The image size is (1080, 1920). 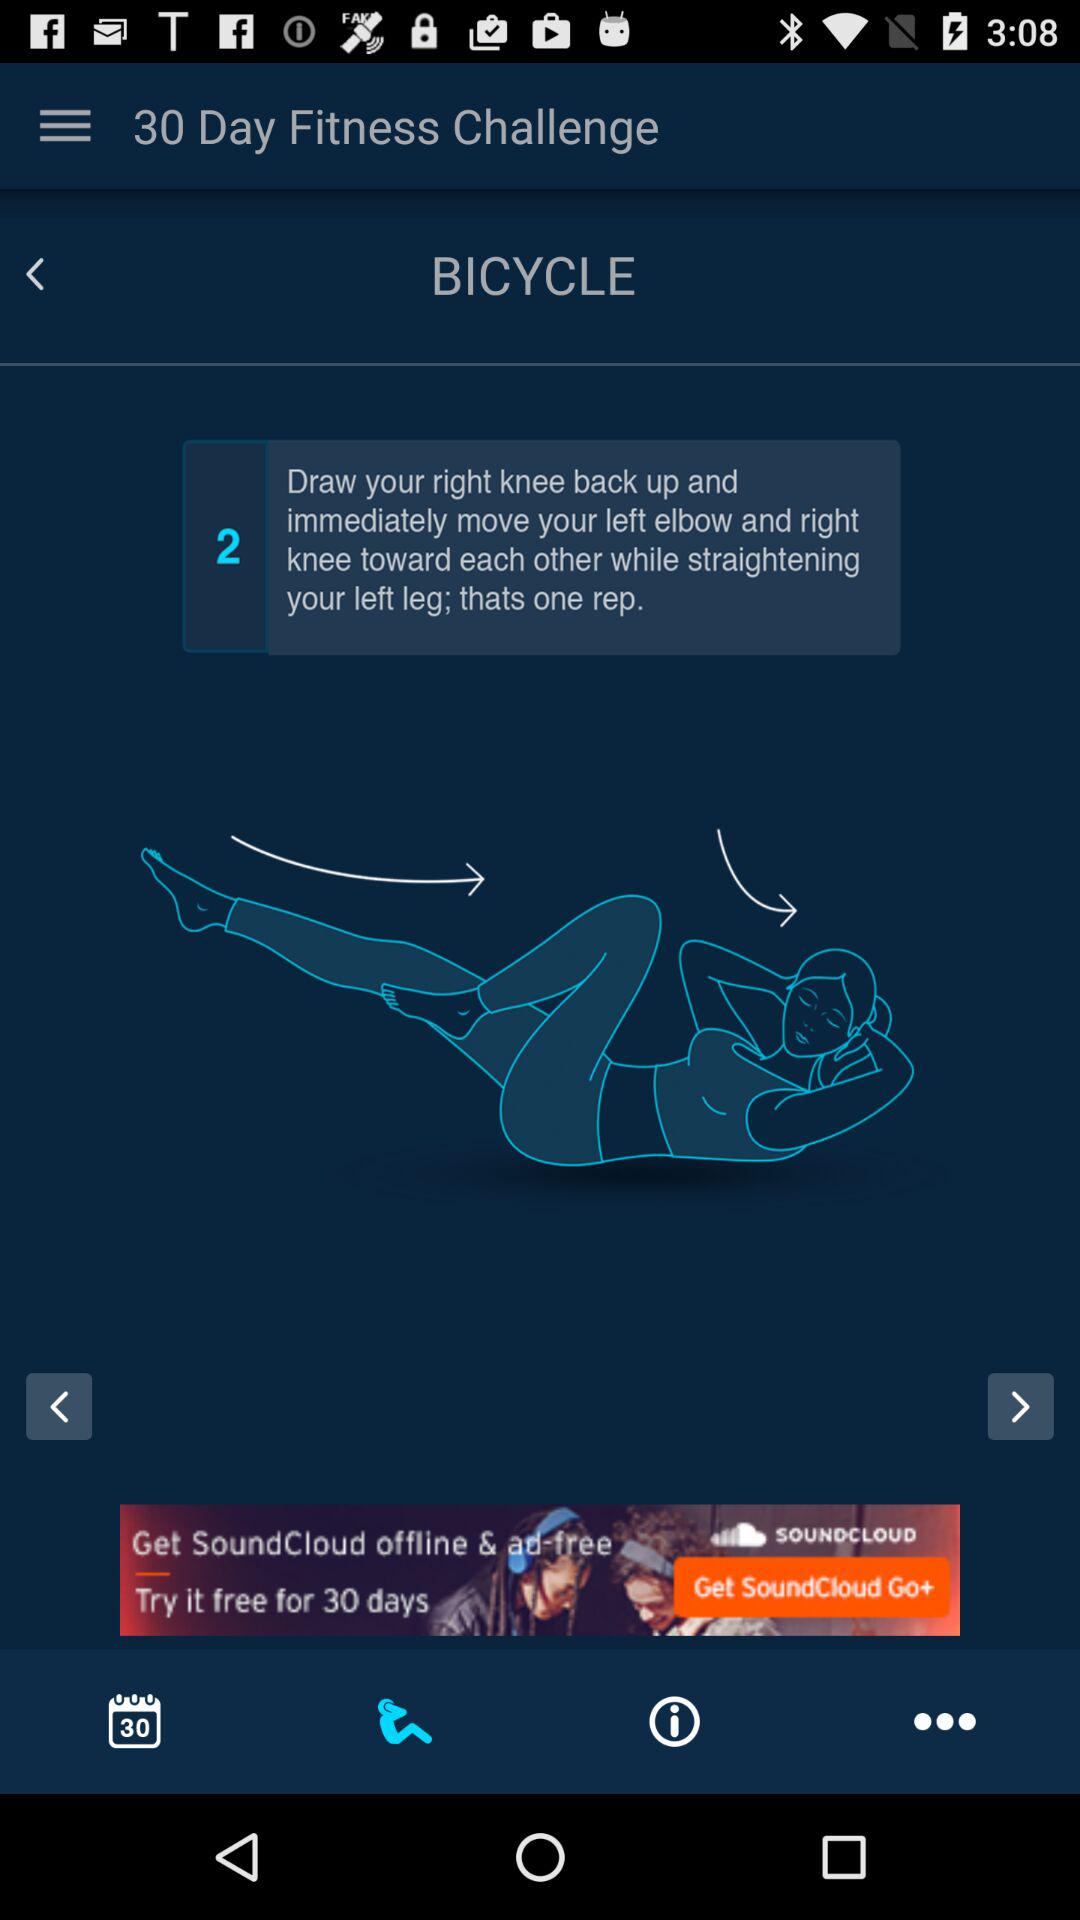 What do you see at coordinates (1020, 1406) in the screenshot?
I see `back the option` at bounding box center [1020, 1406].